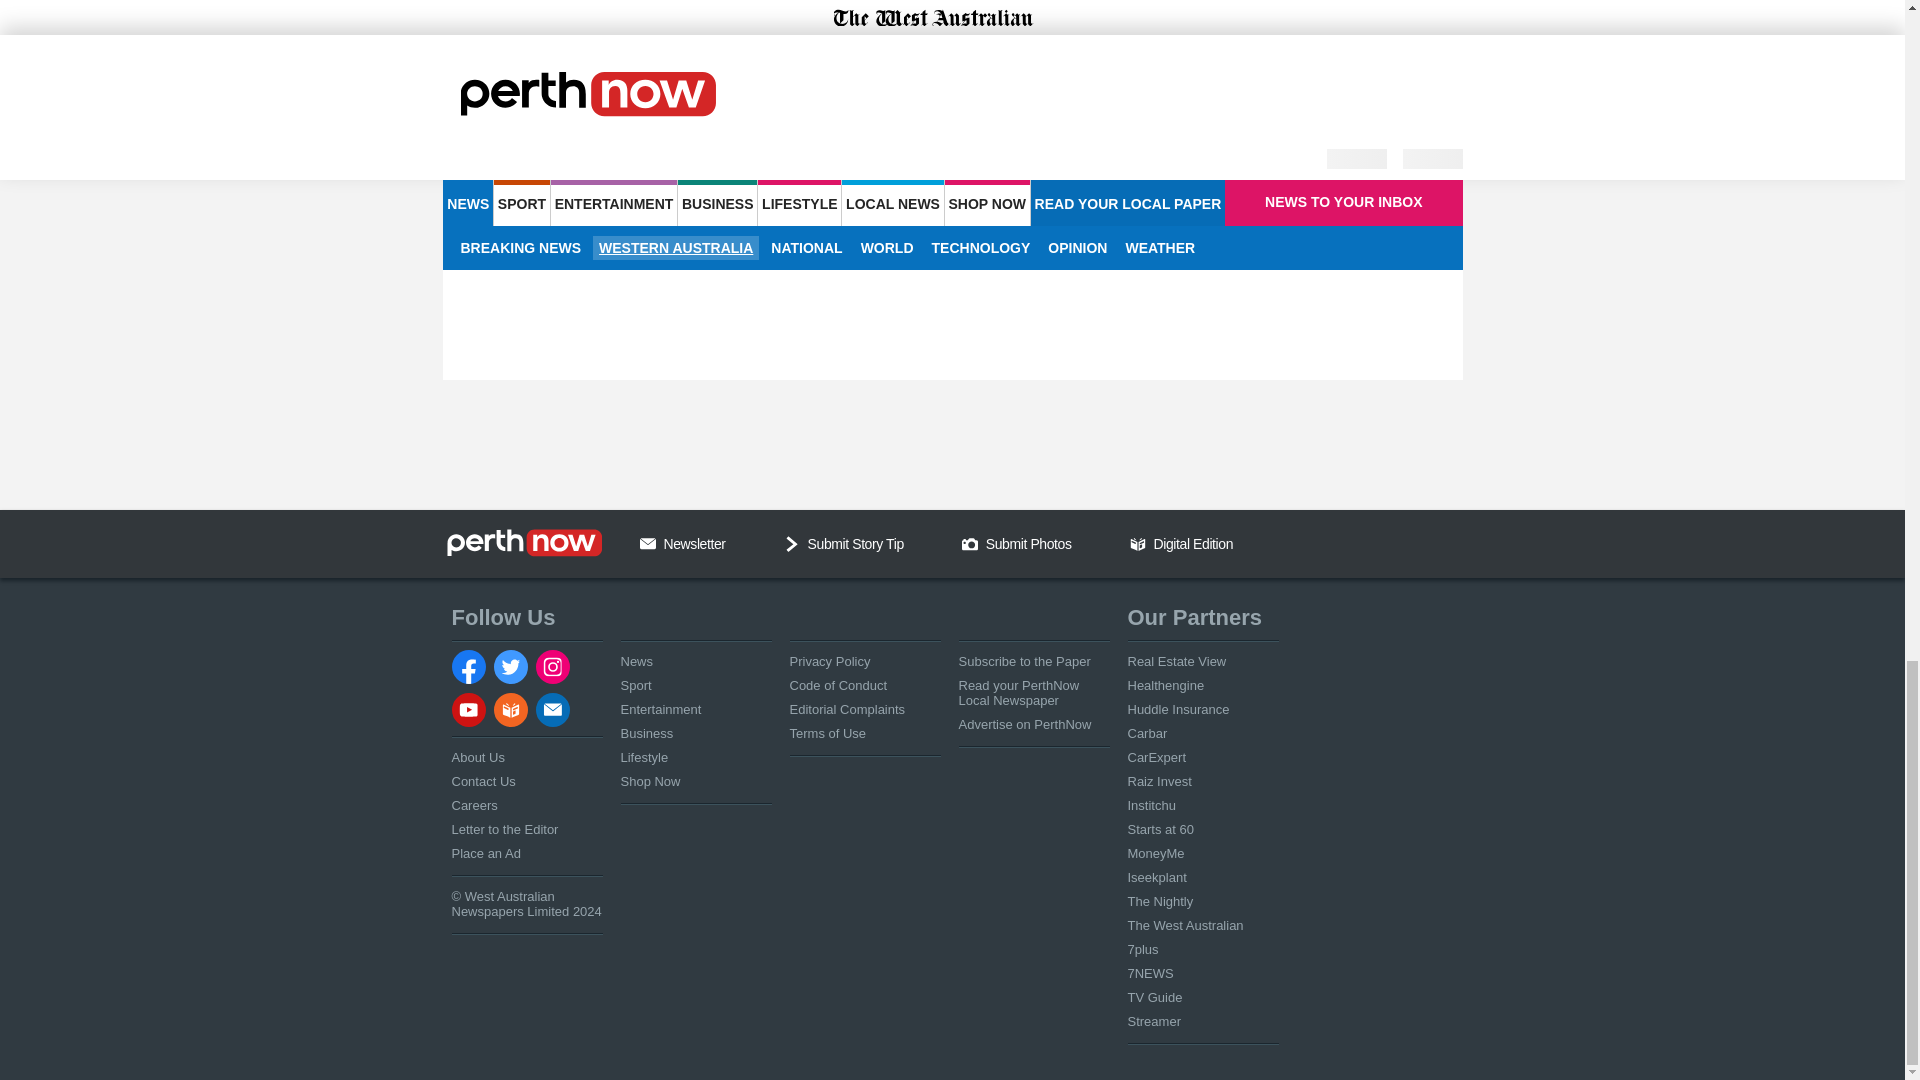  I want to click on Email Us, so click(648, 543).